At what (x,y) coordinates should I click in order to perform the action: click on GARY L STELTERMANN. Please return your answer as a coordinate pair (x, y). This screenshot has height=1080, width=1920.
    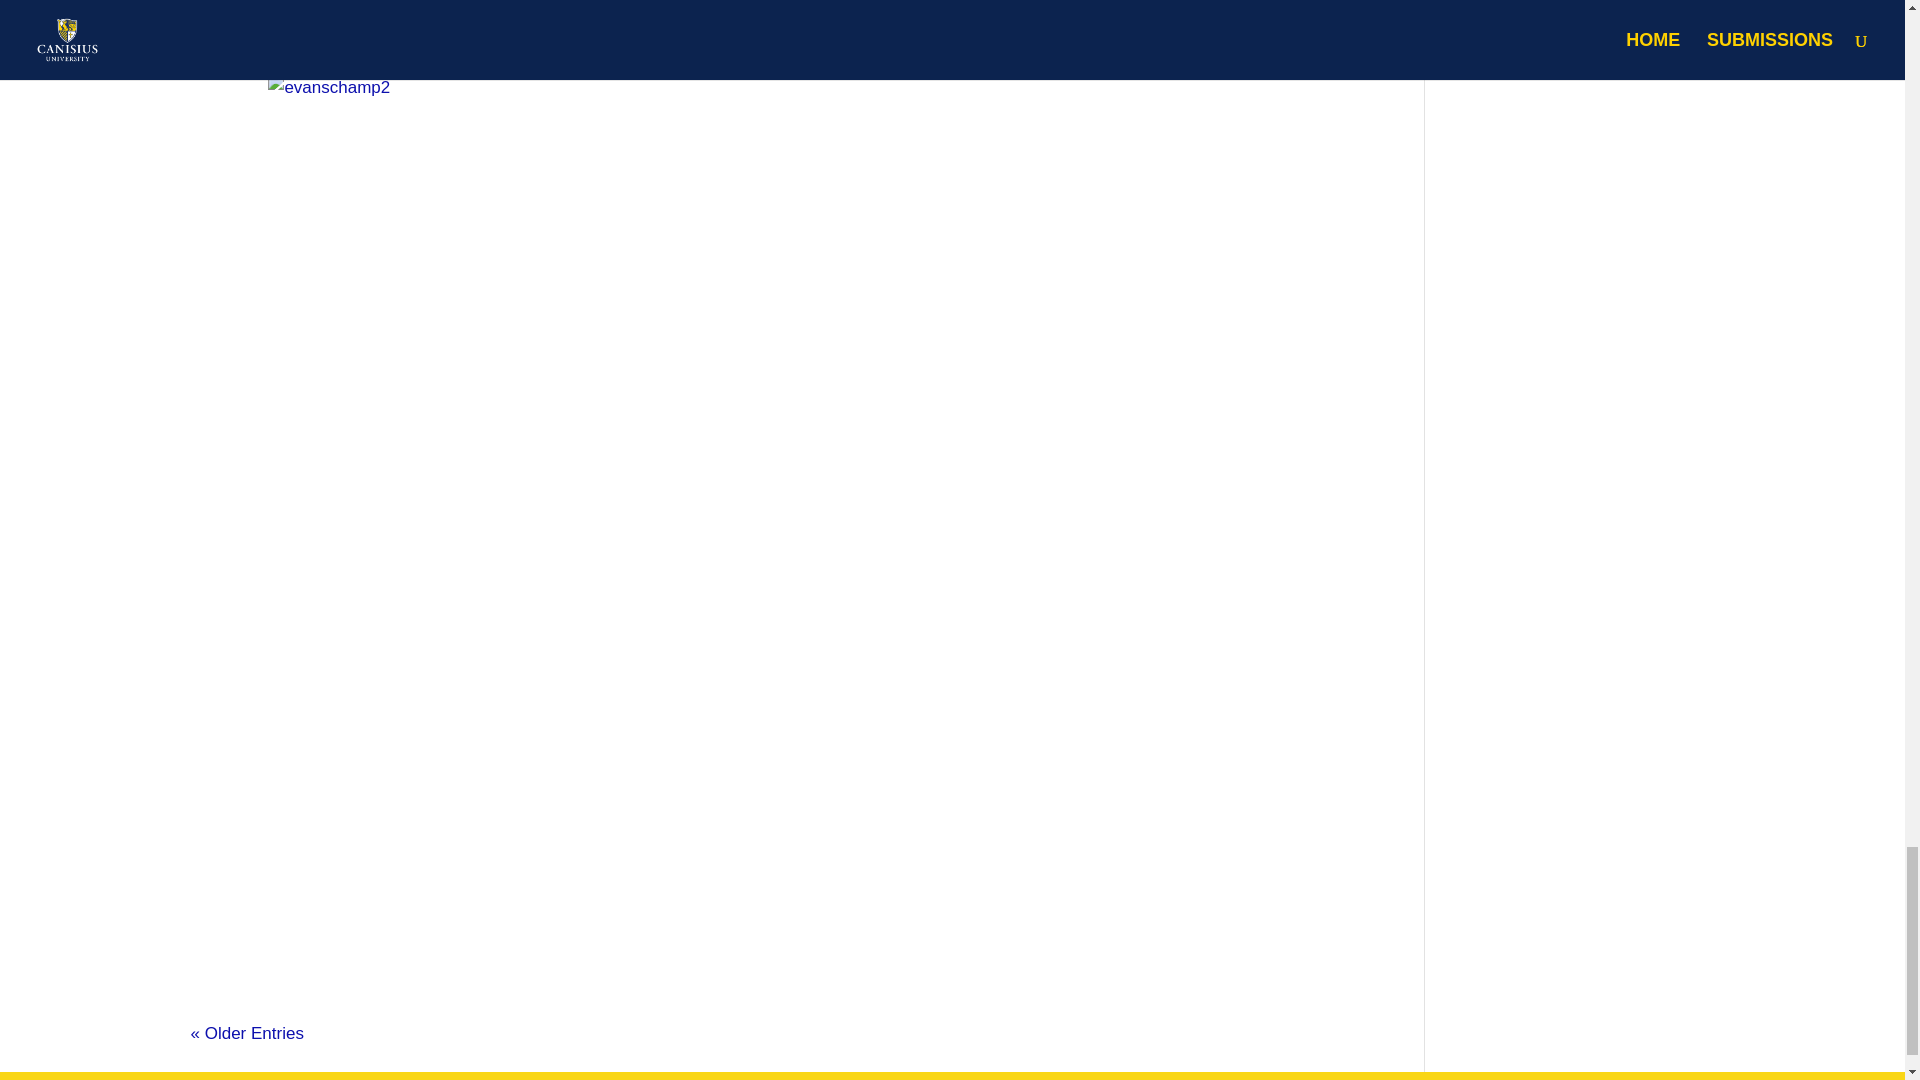
    Looking at the image, I should click on (292, 34).